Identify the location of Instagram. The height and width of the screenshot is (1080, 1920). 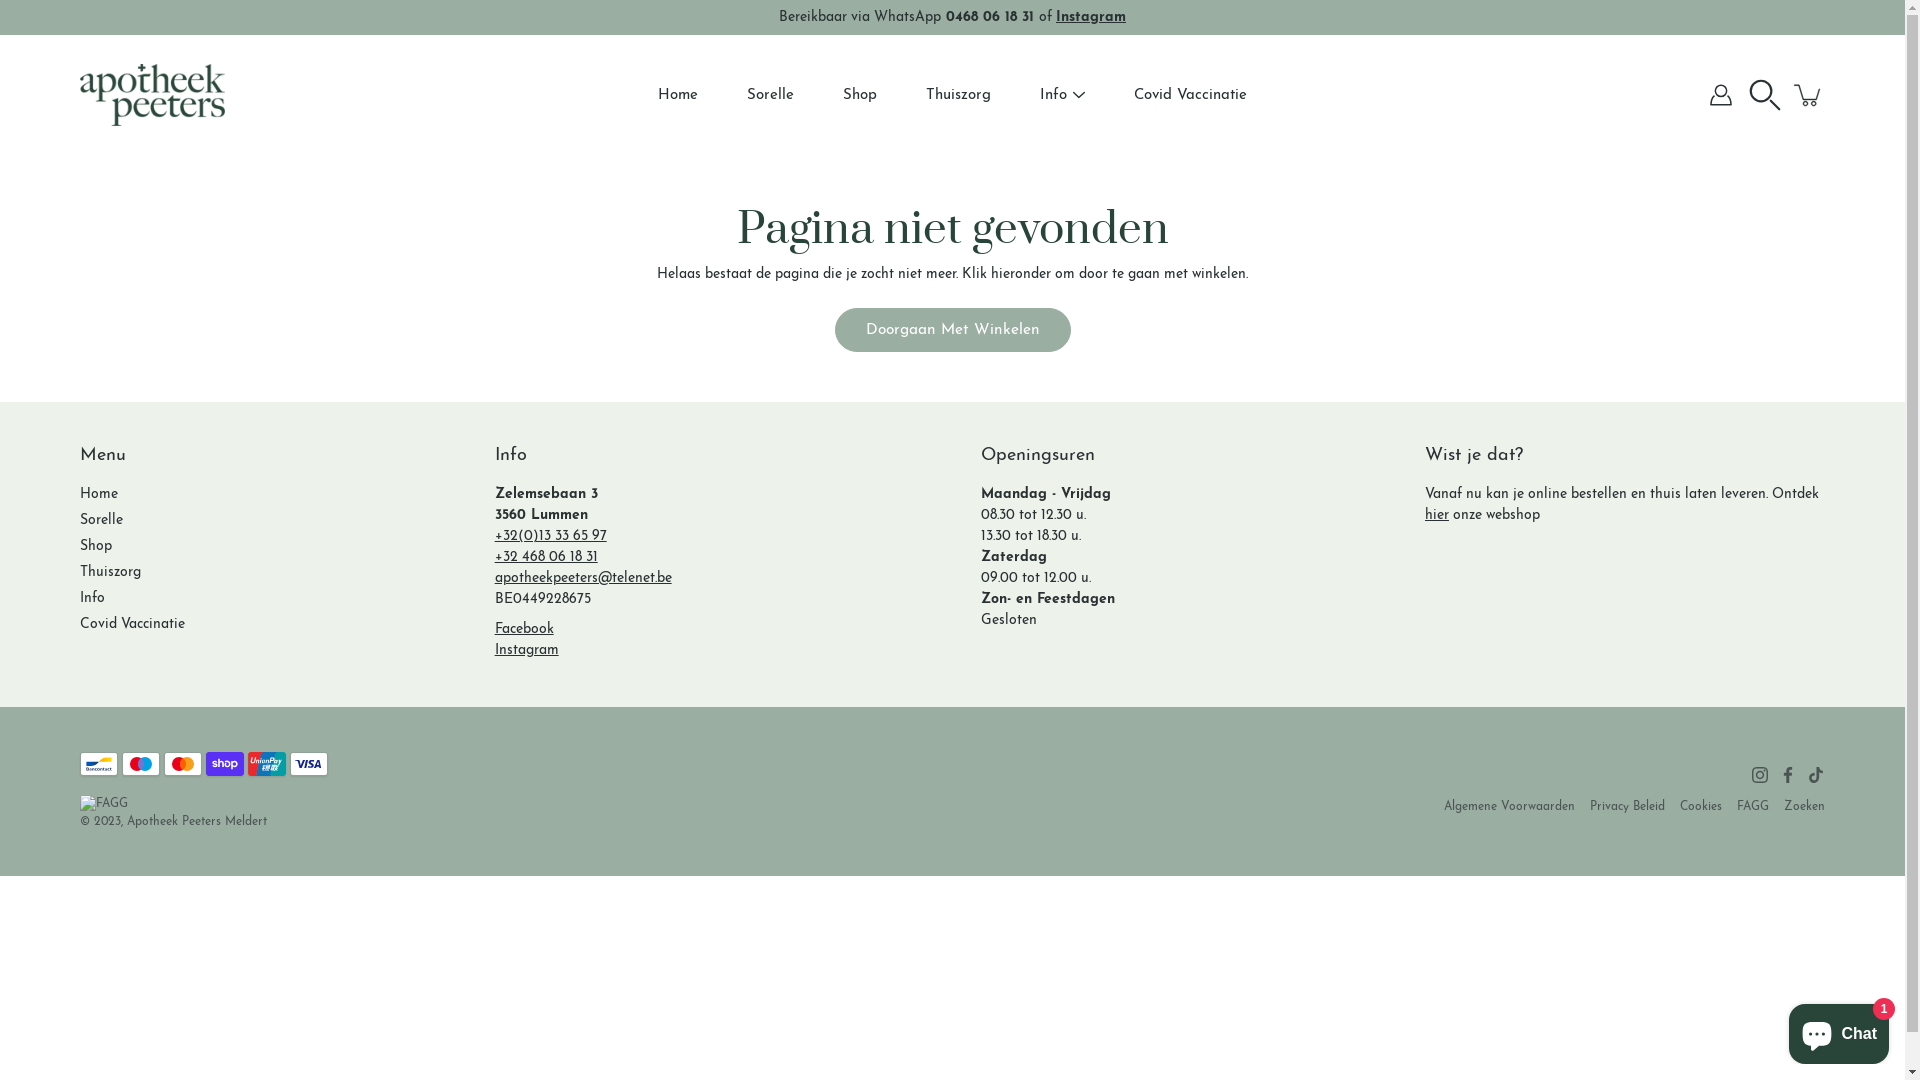
(527, 650).